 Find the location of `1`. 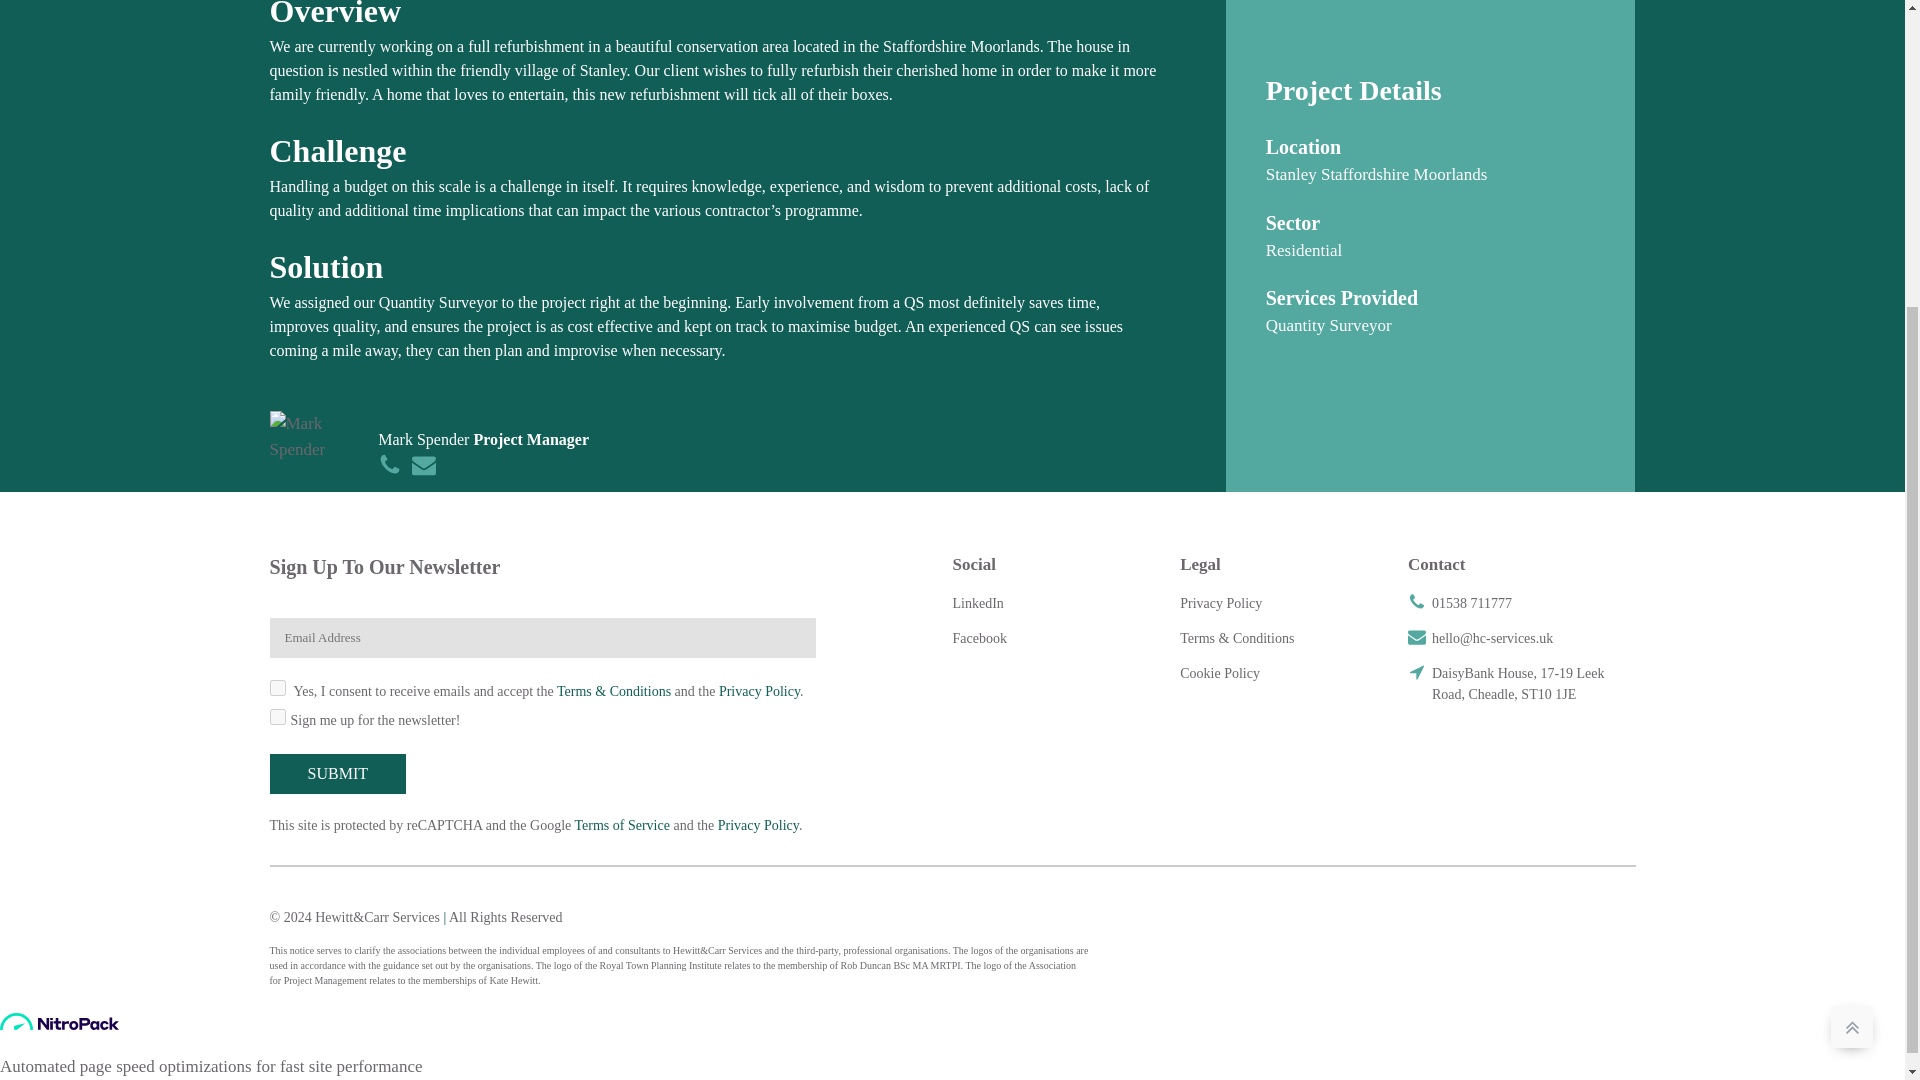

1 is located at coordinates (278, 716).